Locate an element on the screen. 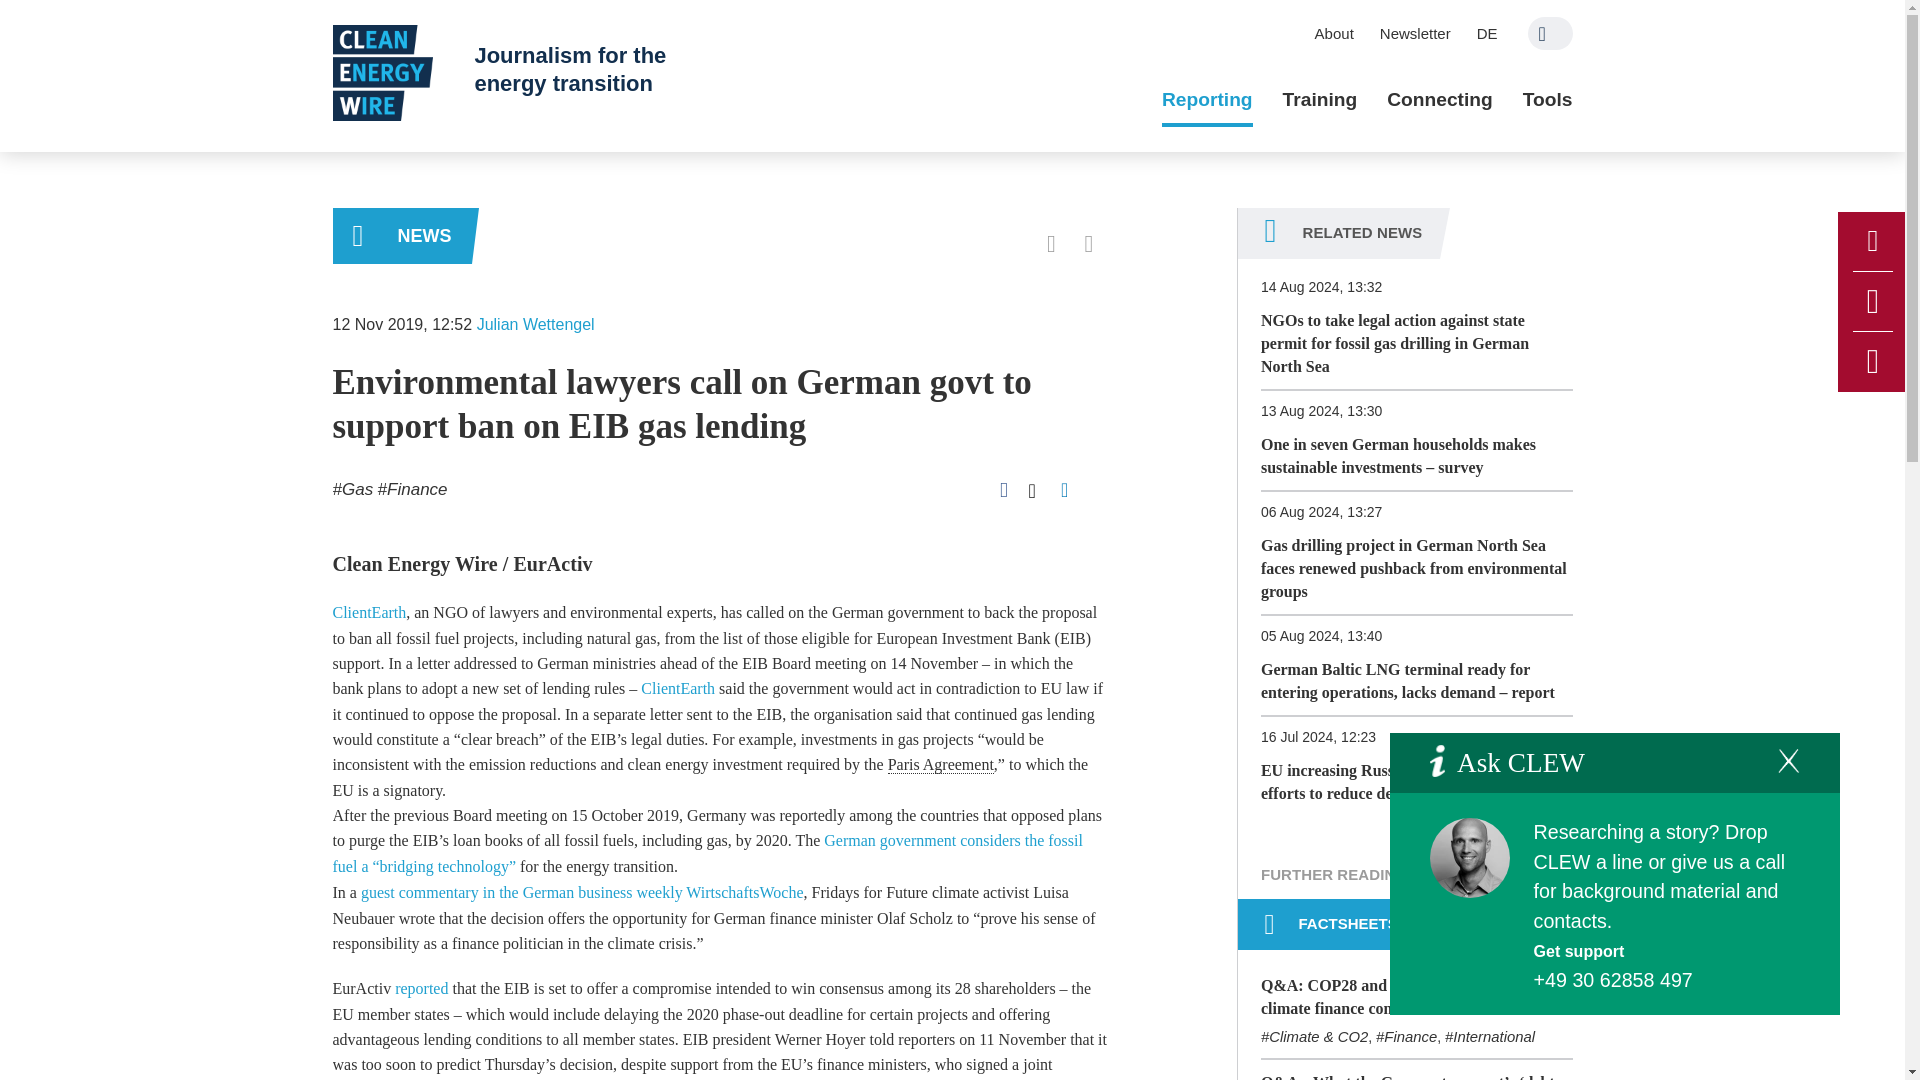  Newsletter is located at coordinates (1415, 33).